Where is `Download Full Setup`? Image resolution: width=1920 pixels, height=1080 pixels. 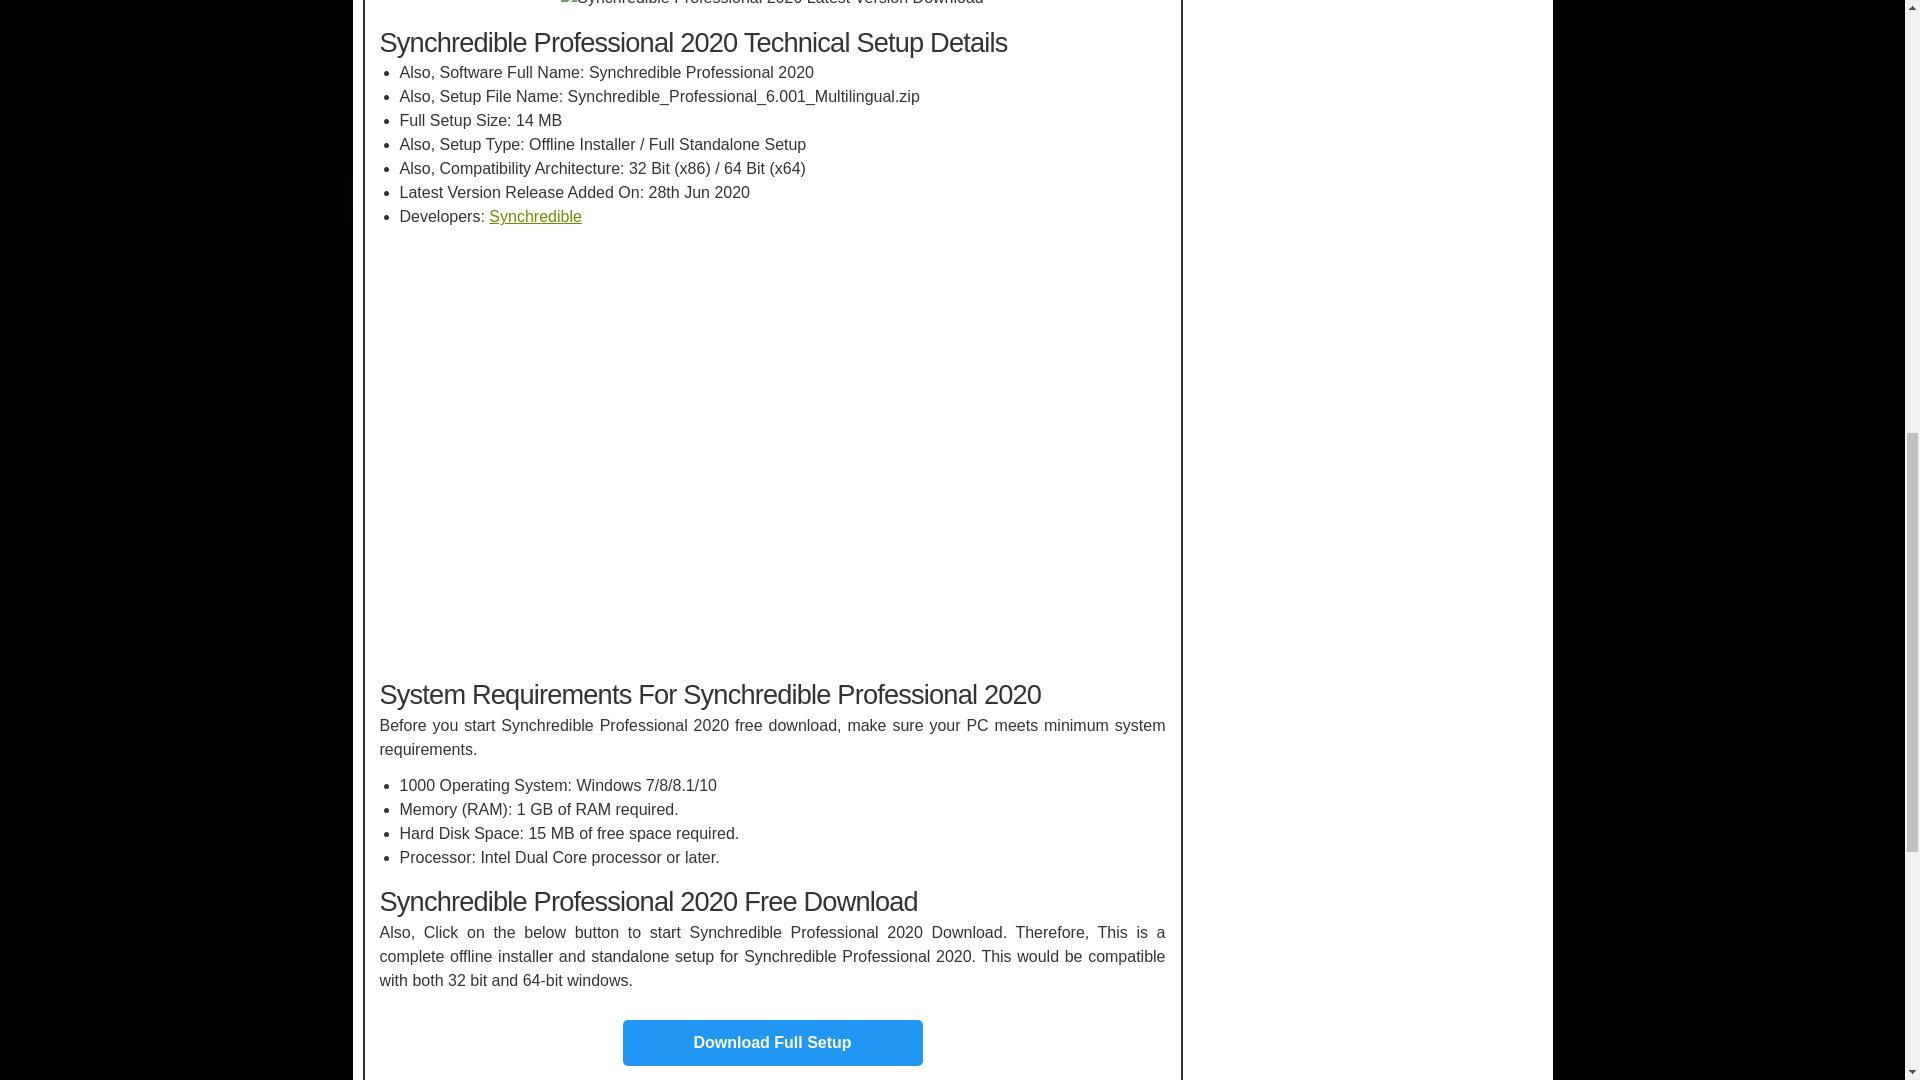 Download Full Setup is located at coordinates (772, 1035).